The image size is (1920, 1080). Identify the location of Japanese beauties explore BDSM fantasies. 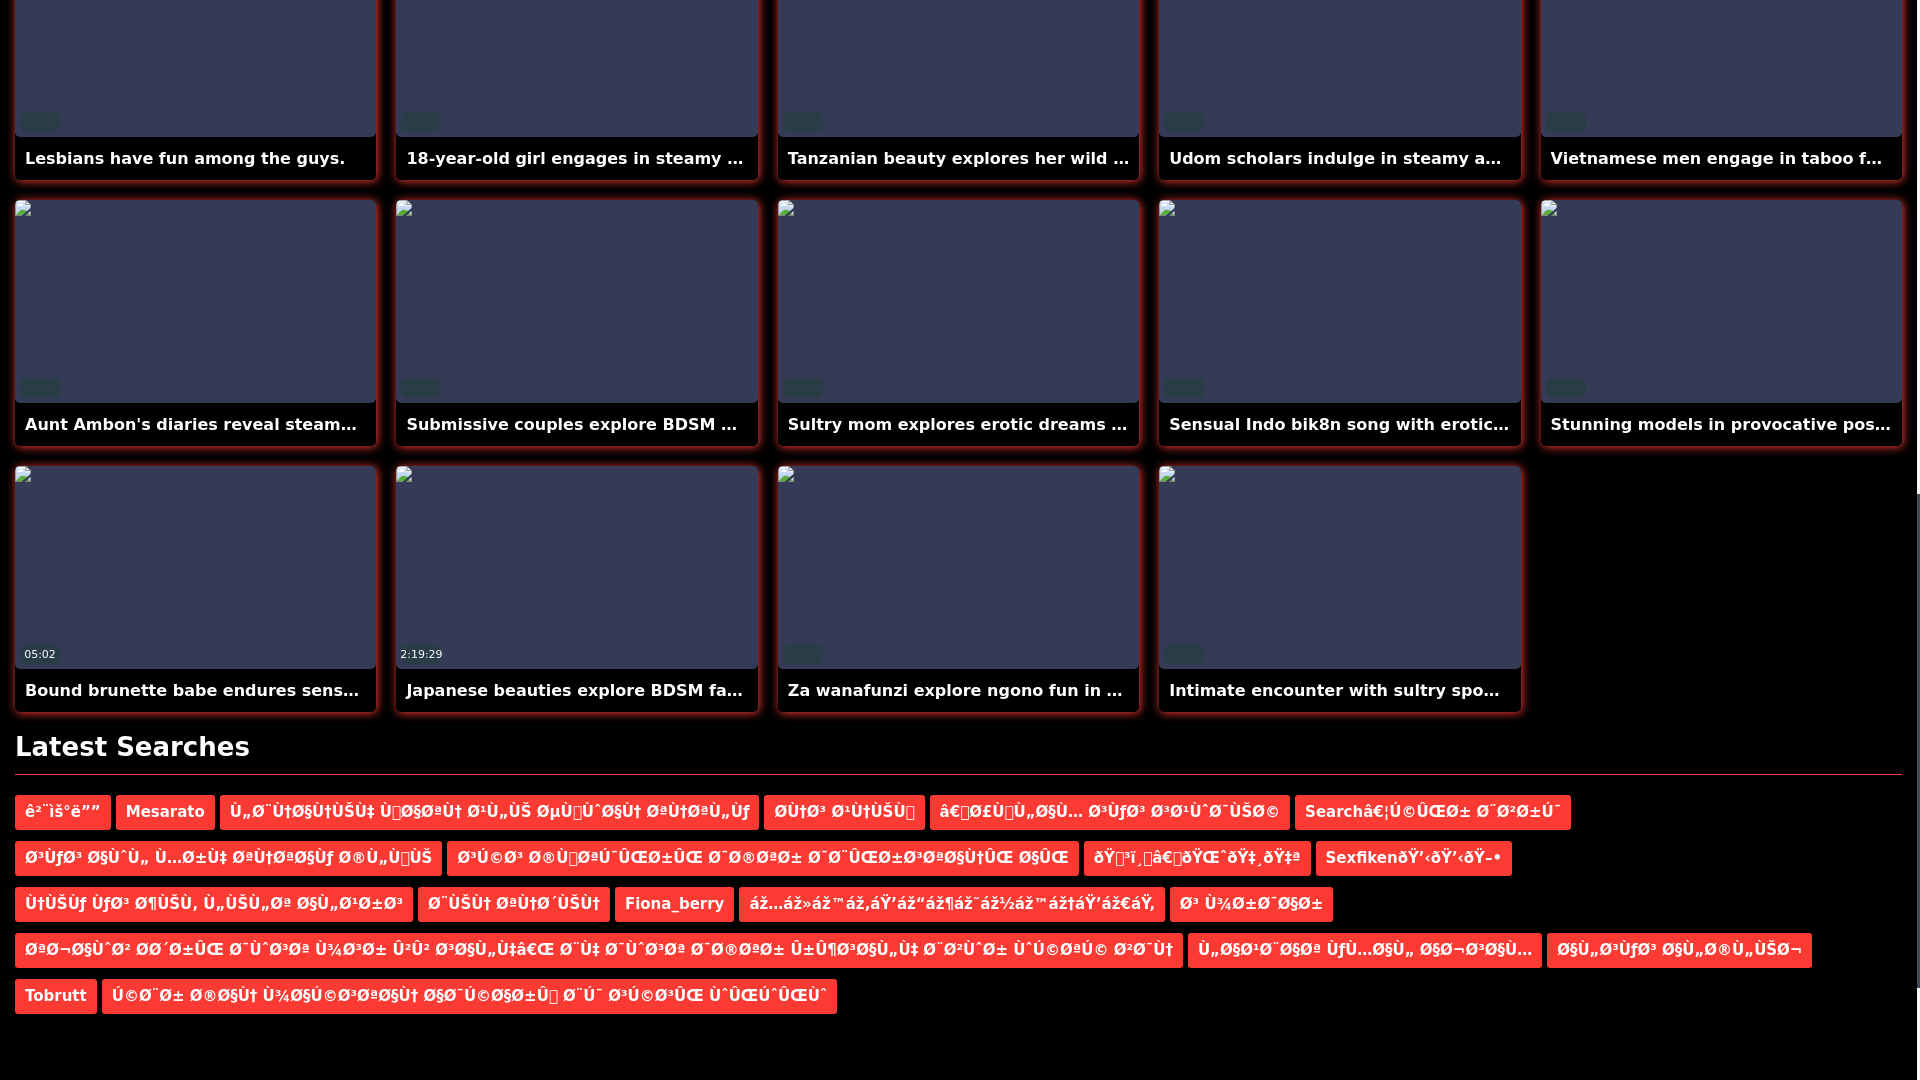
(598, 690).